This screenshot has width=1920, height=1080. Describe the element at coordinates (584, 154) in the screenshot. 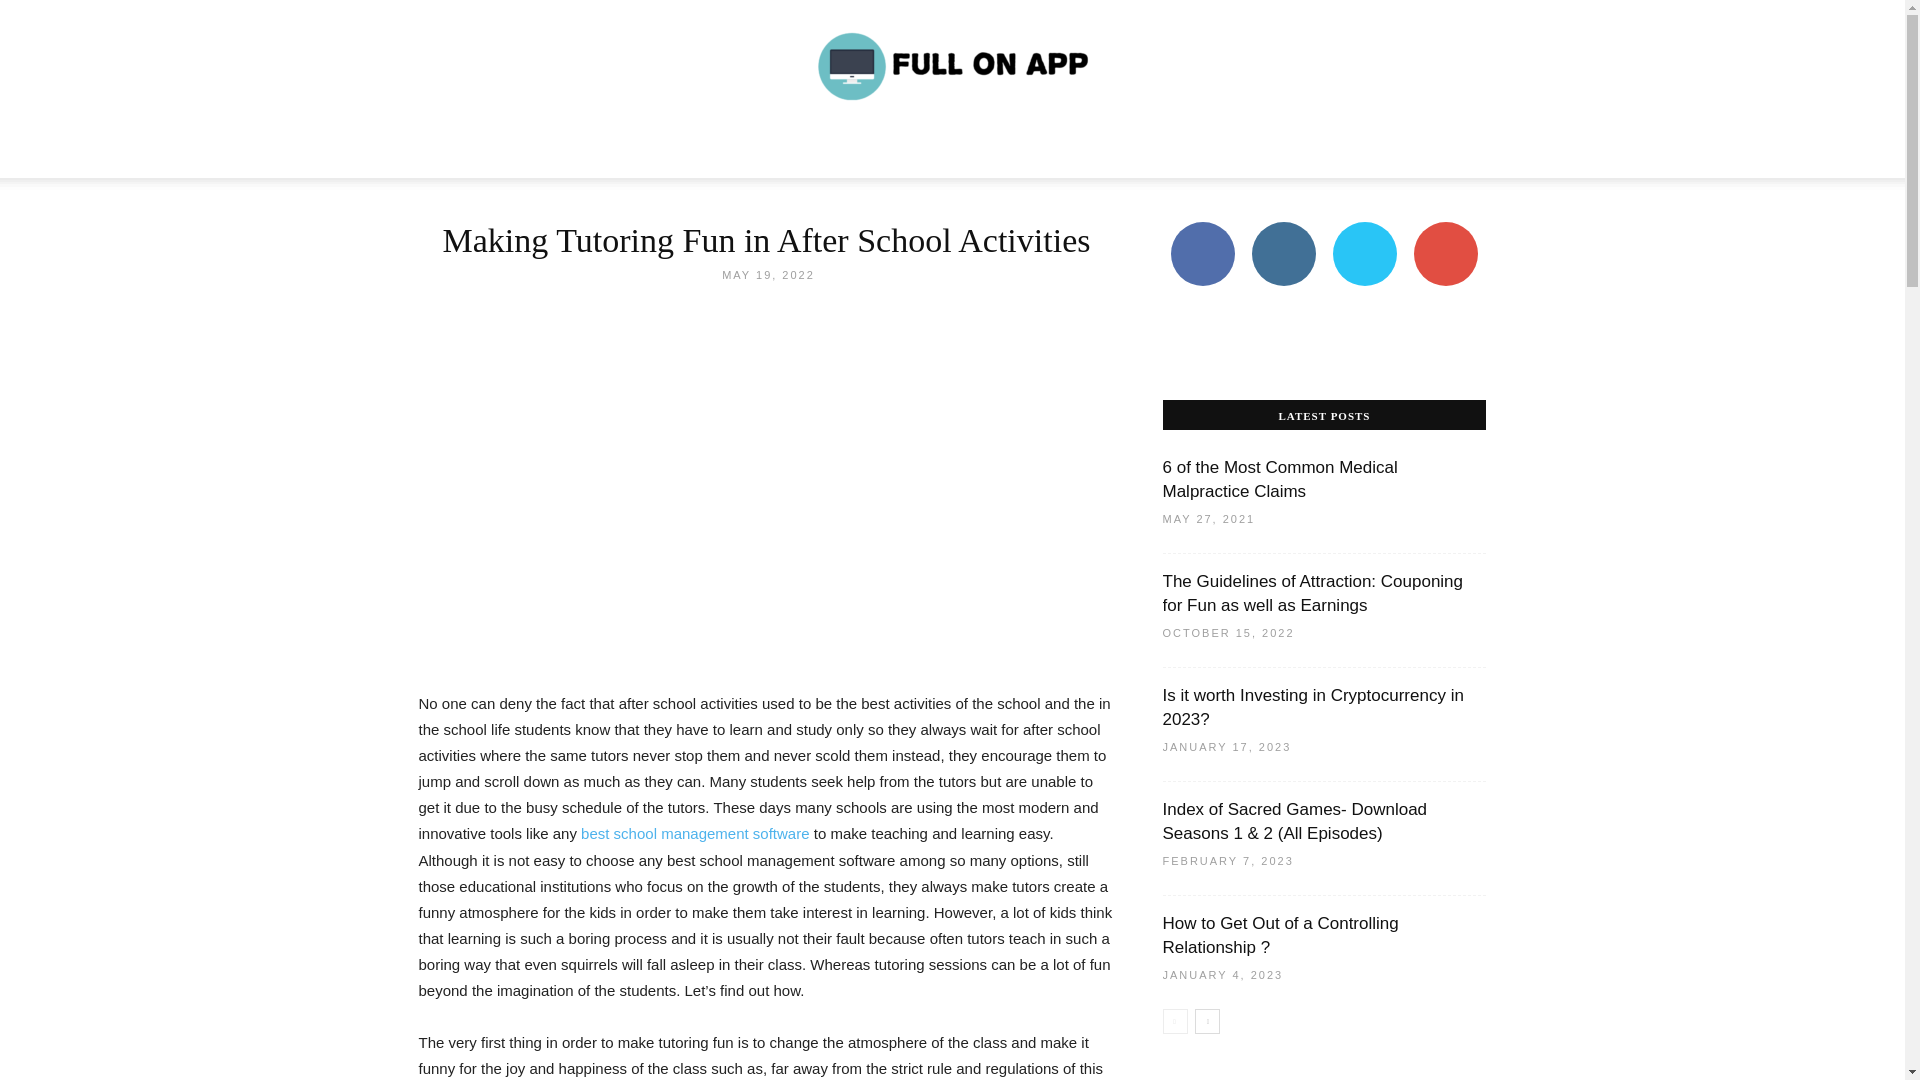

I see `TECHNOLOGY` at that location.